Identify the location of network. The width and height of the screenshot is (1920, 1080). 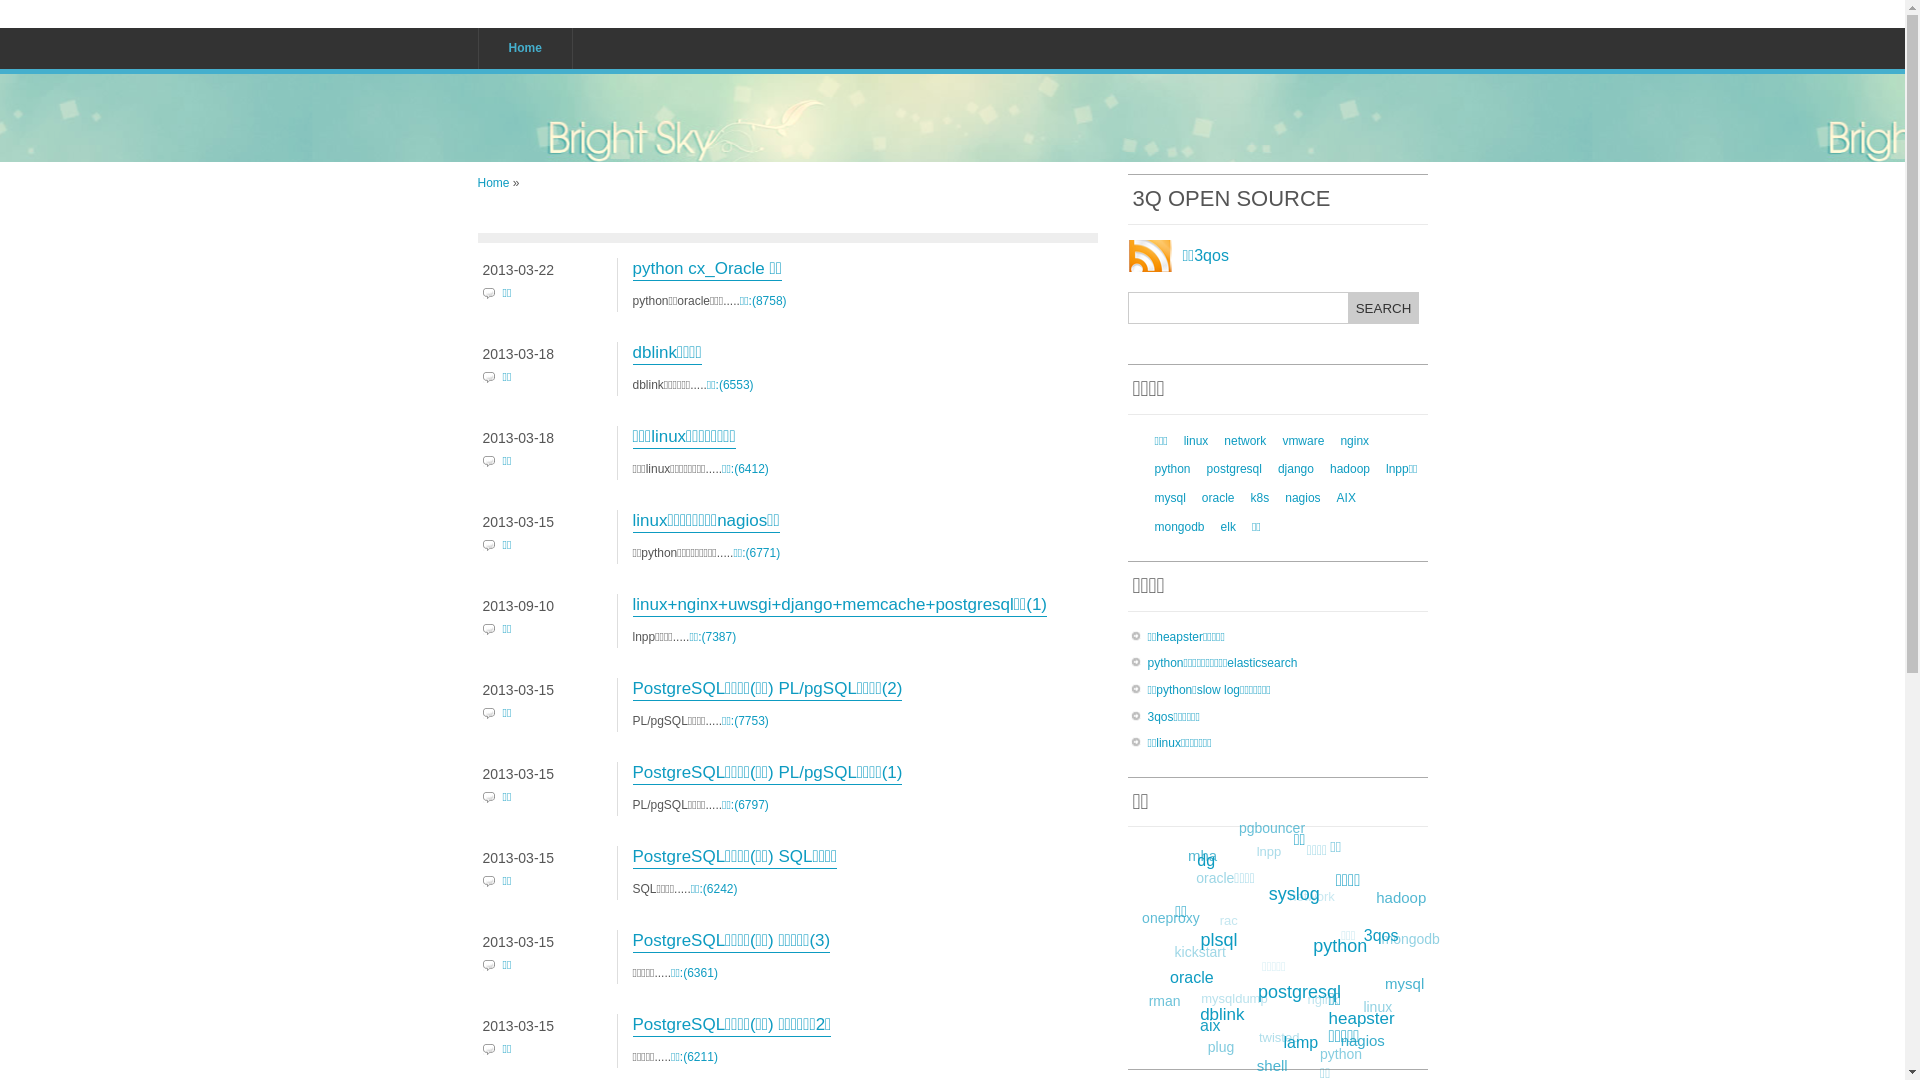
(1245, 441).